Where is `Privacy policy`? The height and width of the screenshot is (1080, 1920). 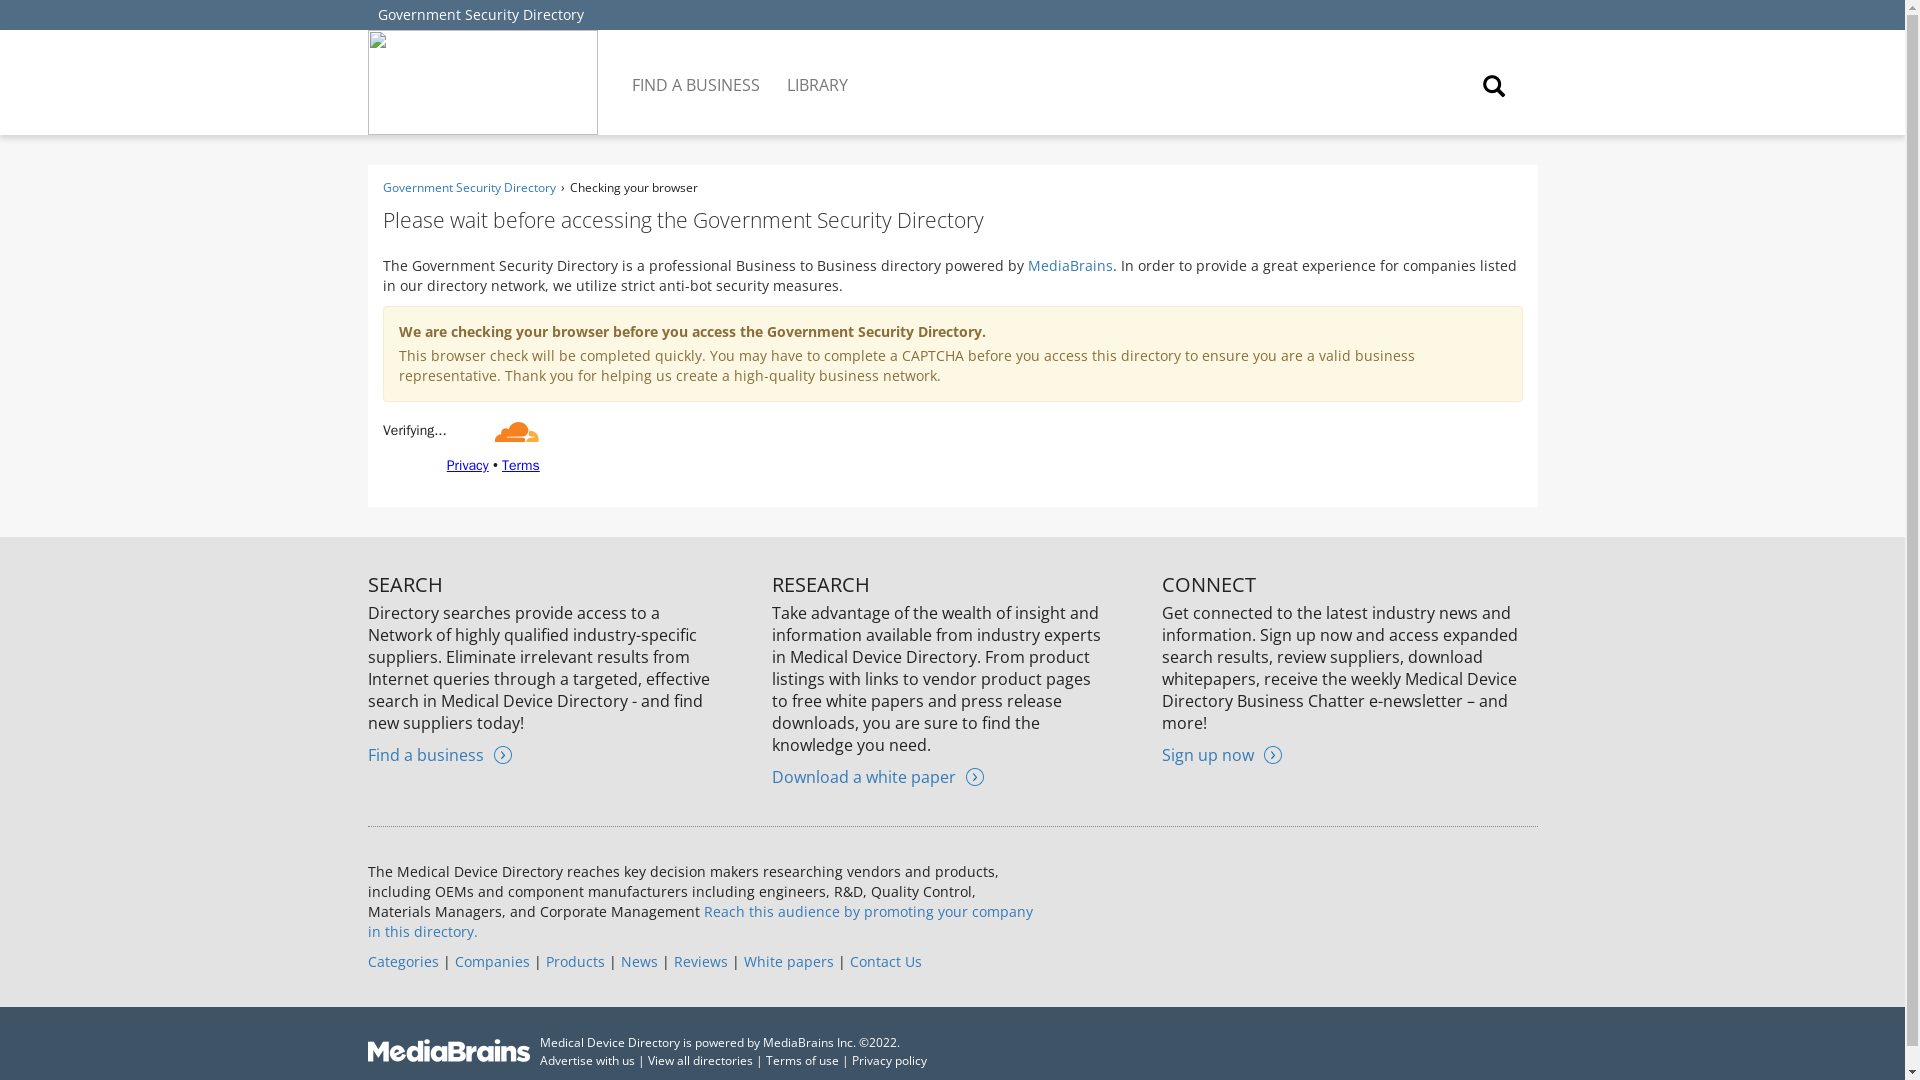
Privacy policy is located at coordinates (890, 1060).